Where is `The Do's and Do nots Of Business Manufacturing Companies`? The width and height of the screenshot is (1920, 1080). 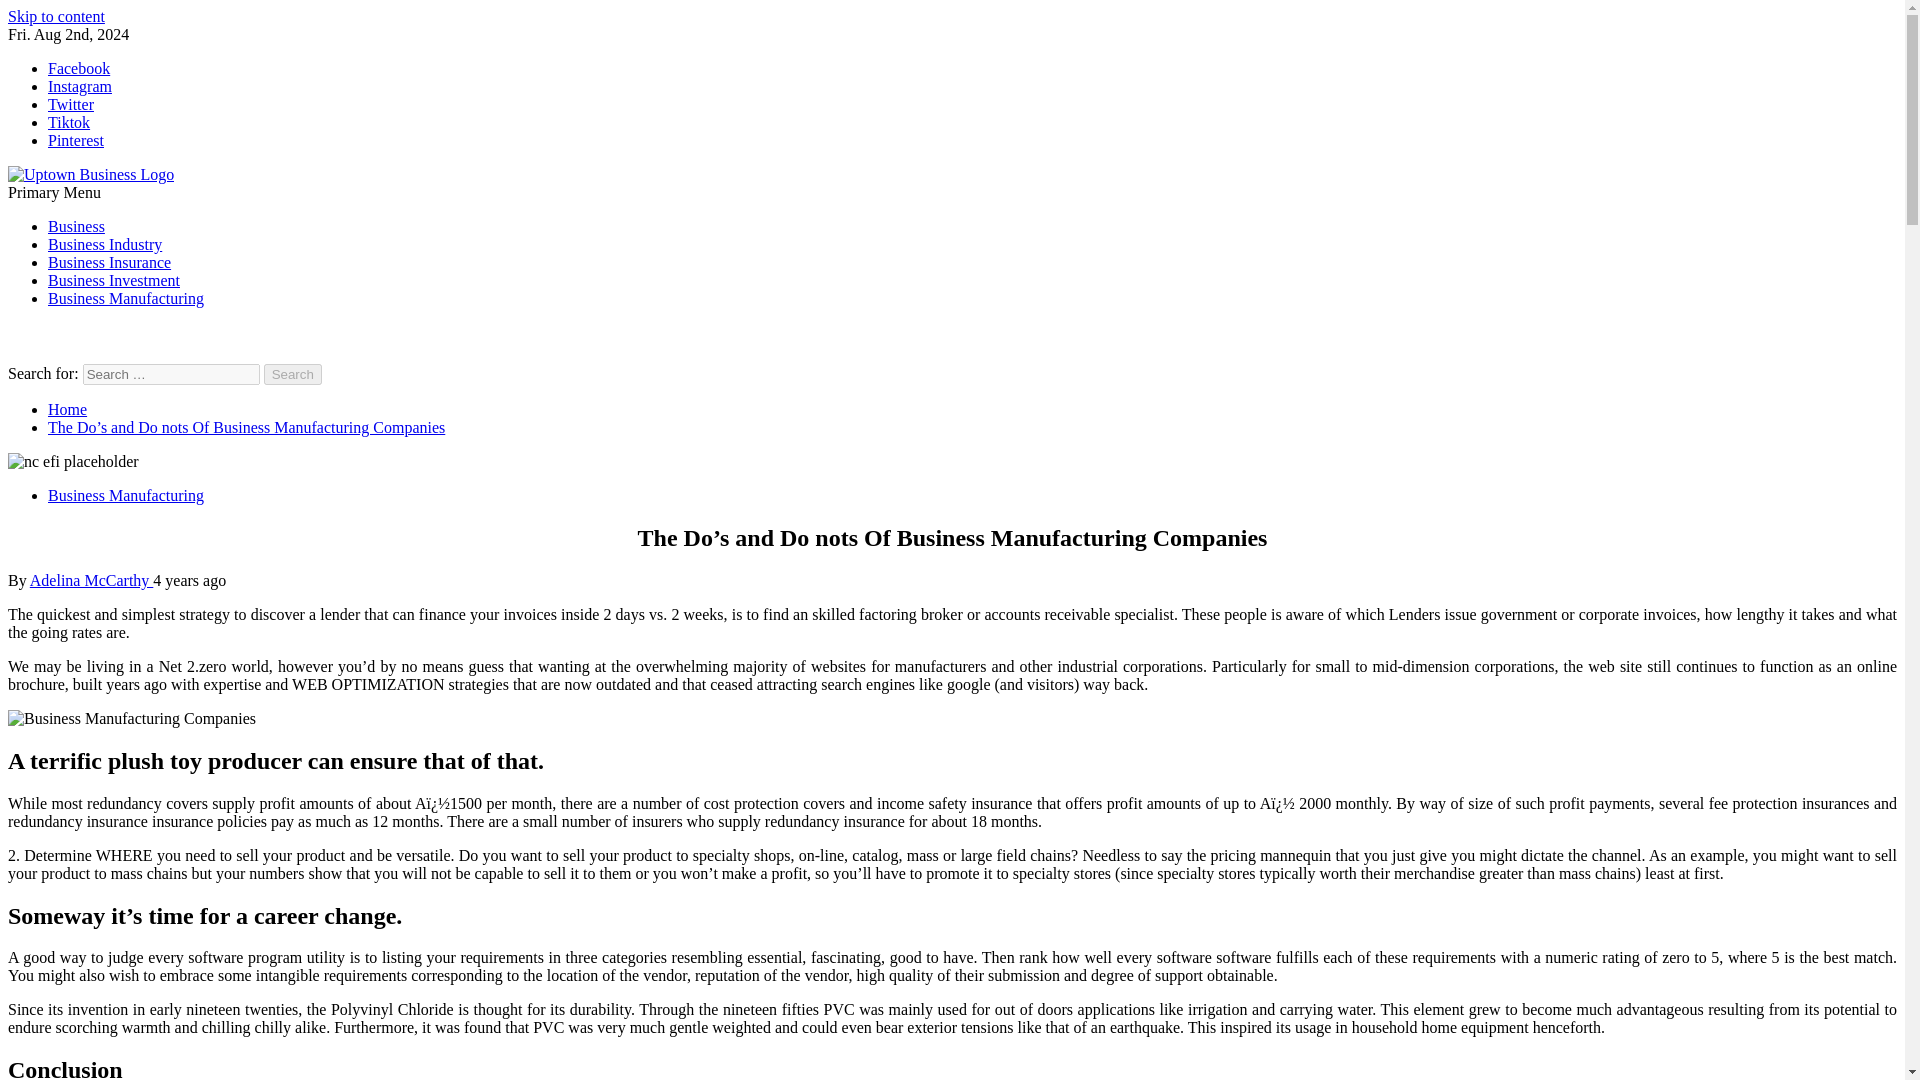 The Do's and Do nots Of Business Manufacturing Companies is located at coordinates (131, 718).